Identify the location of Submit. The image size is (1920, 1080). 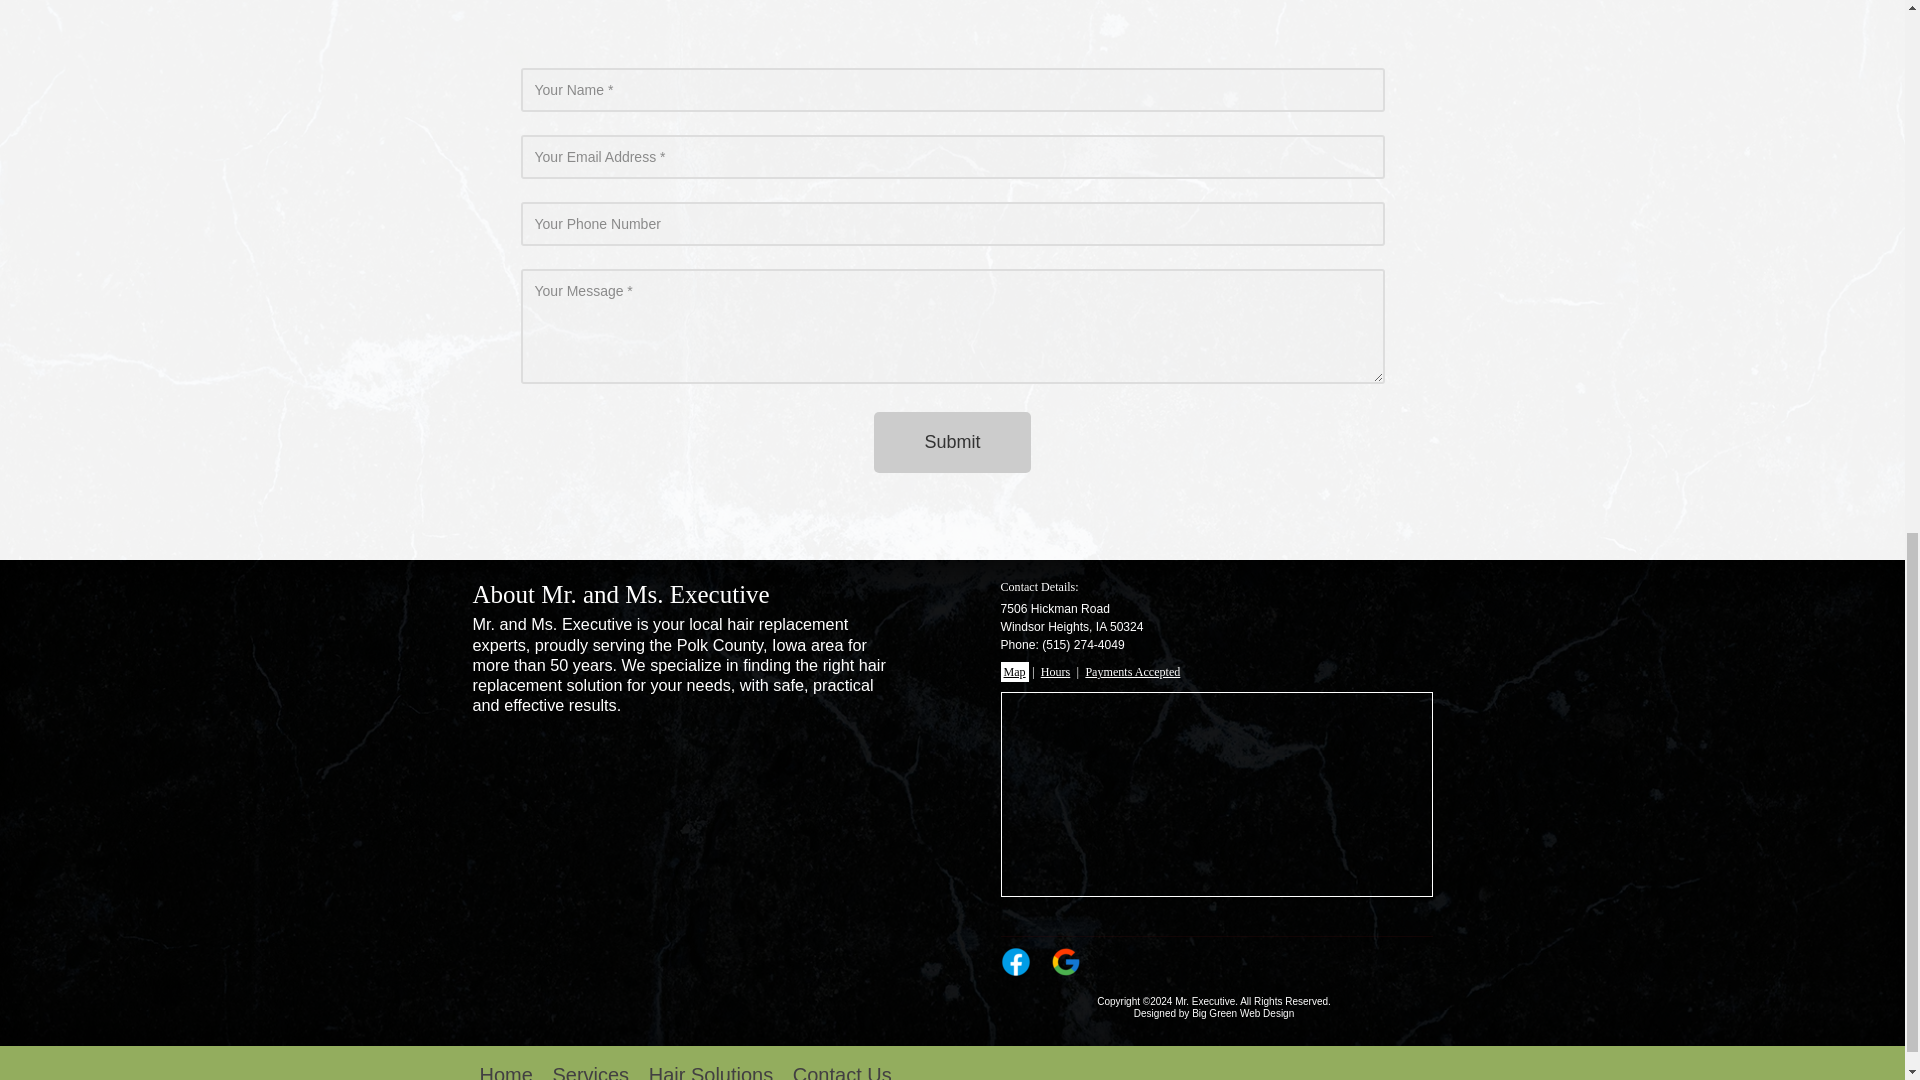
(951, 630).